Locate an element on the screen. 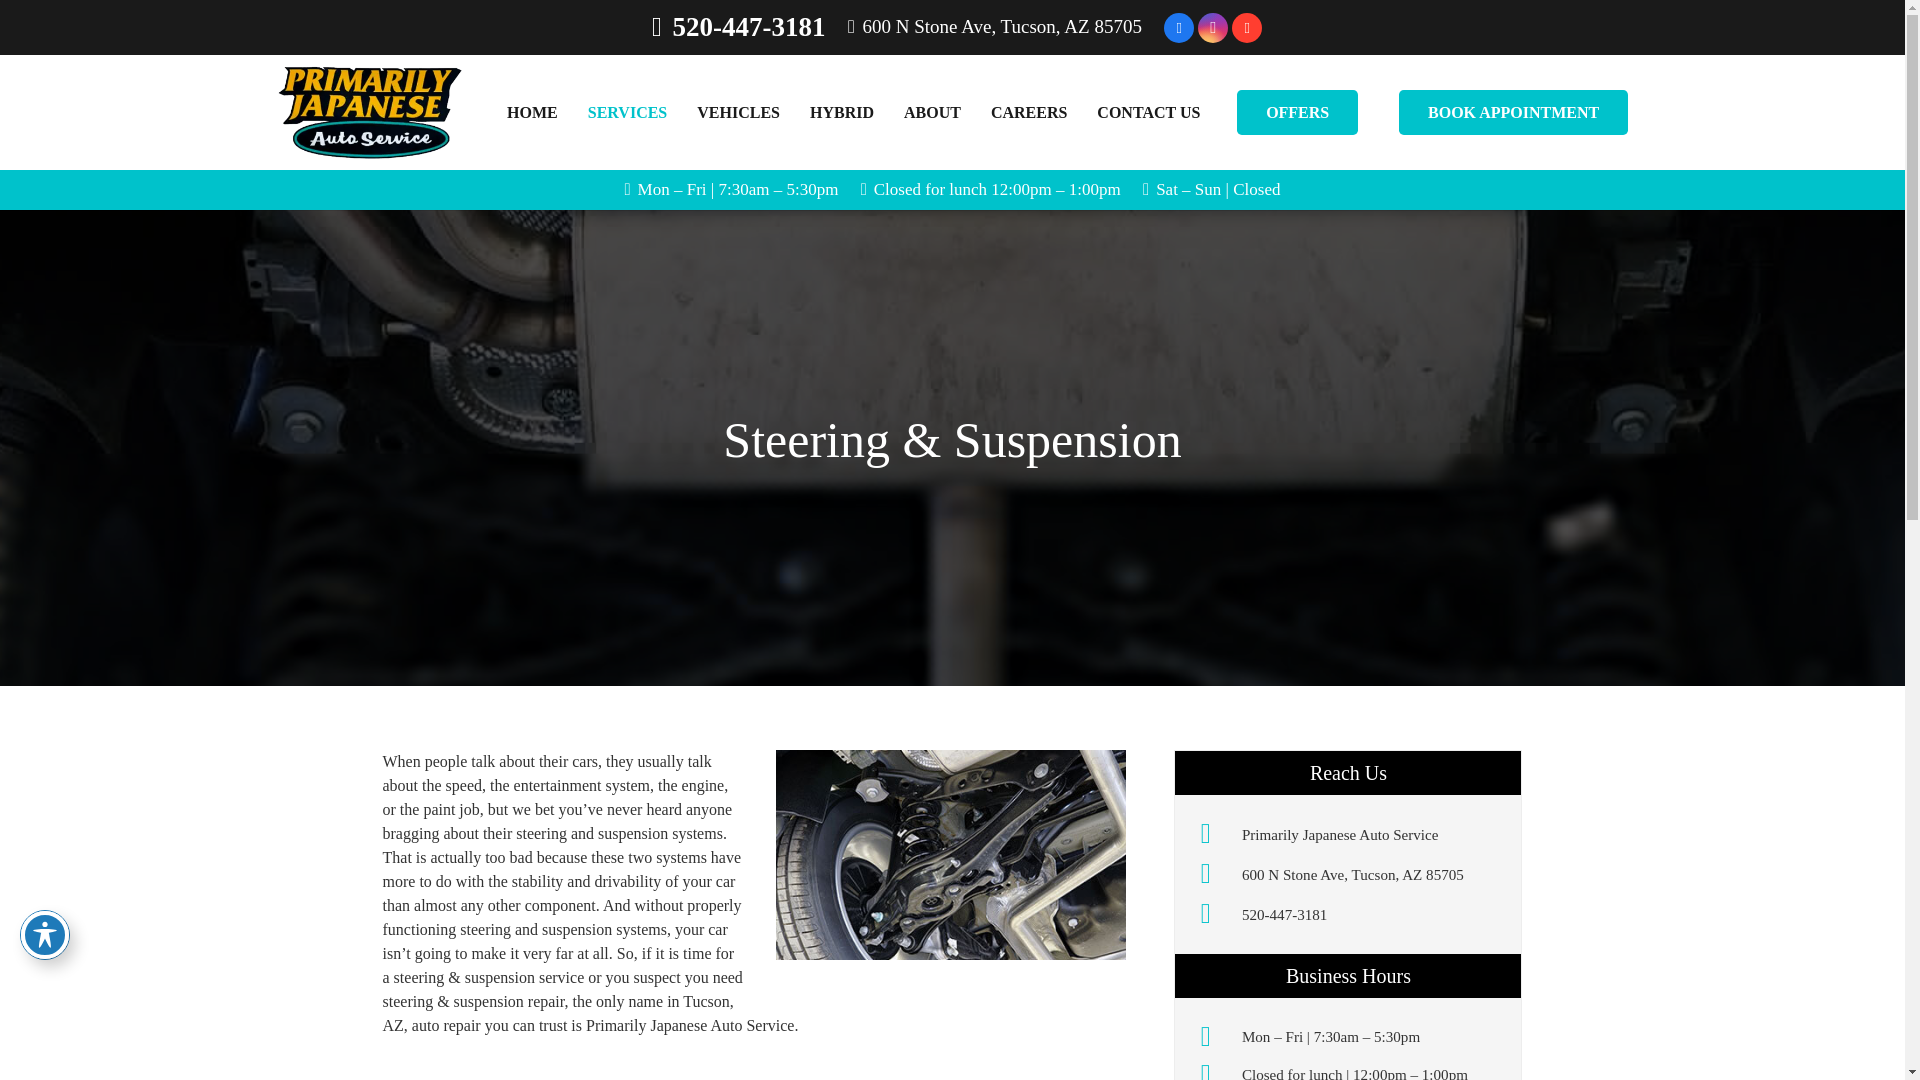  SERVICES is located at coordinates (626, 112).